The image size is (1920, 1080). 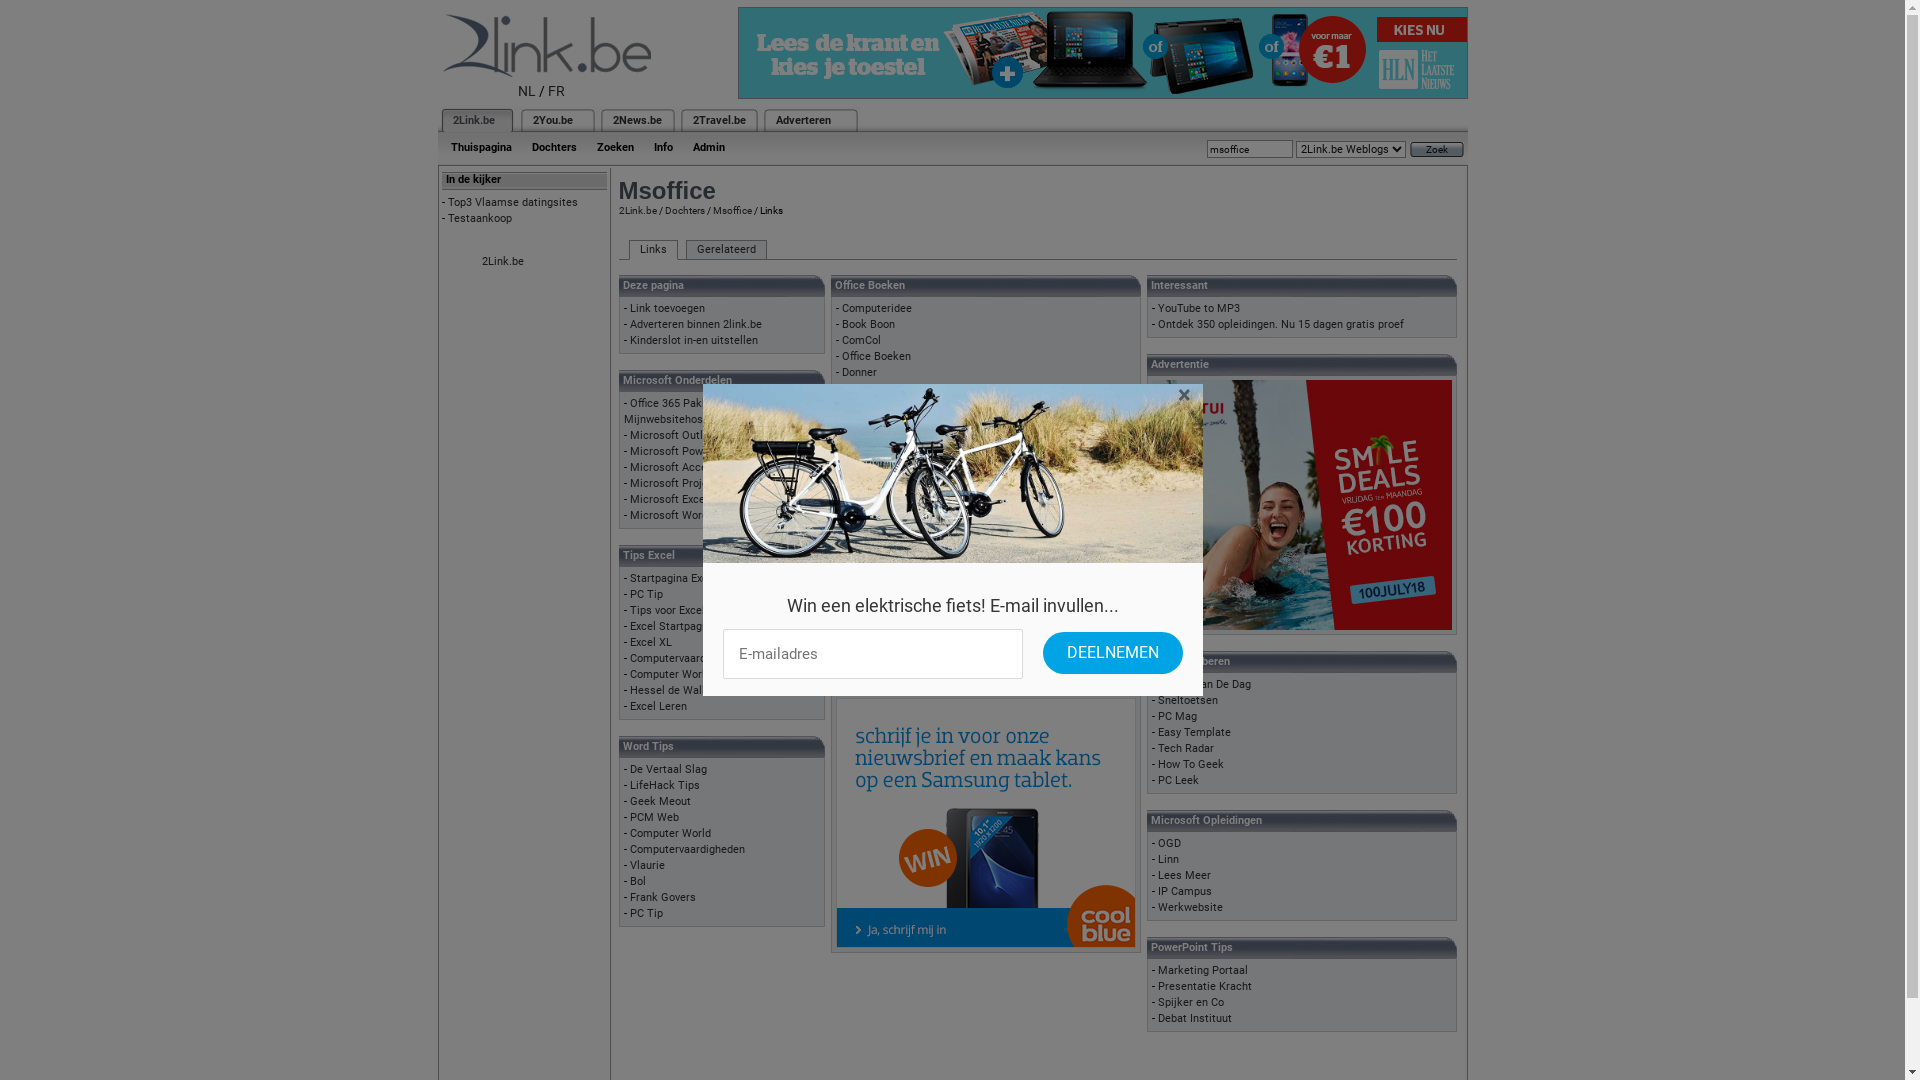 What do you see at coordinates (718, 120) in the screenshot?
I see `2Travel.be` at bounding box center [718, 120].